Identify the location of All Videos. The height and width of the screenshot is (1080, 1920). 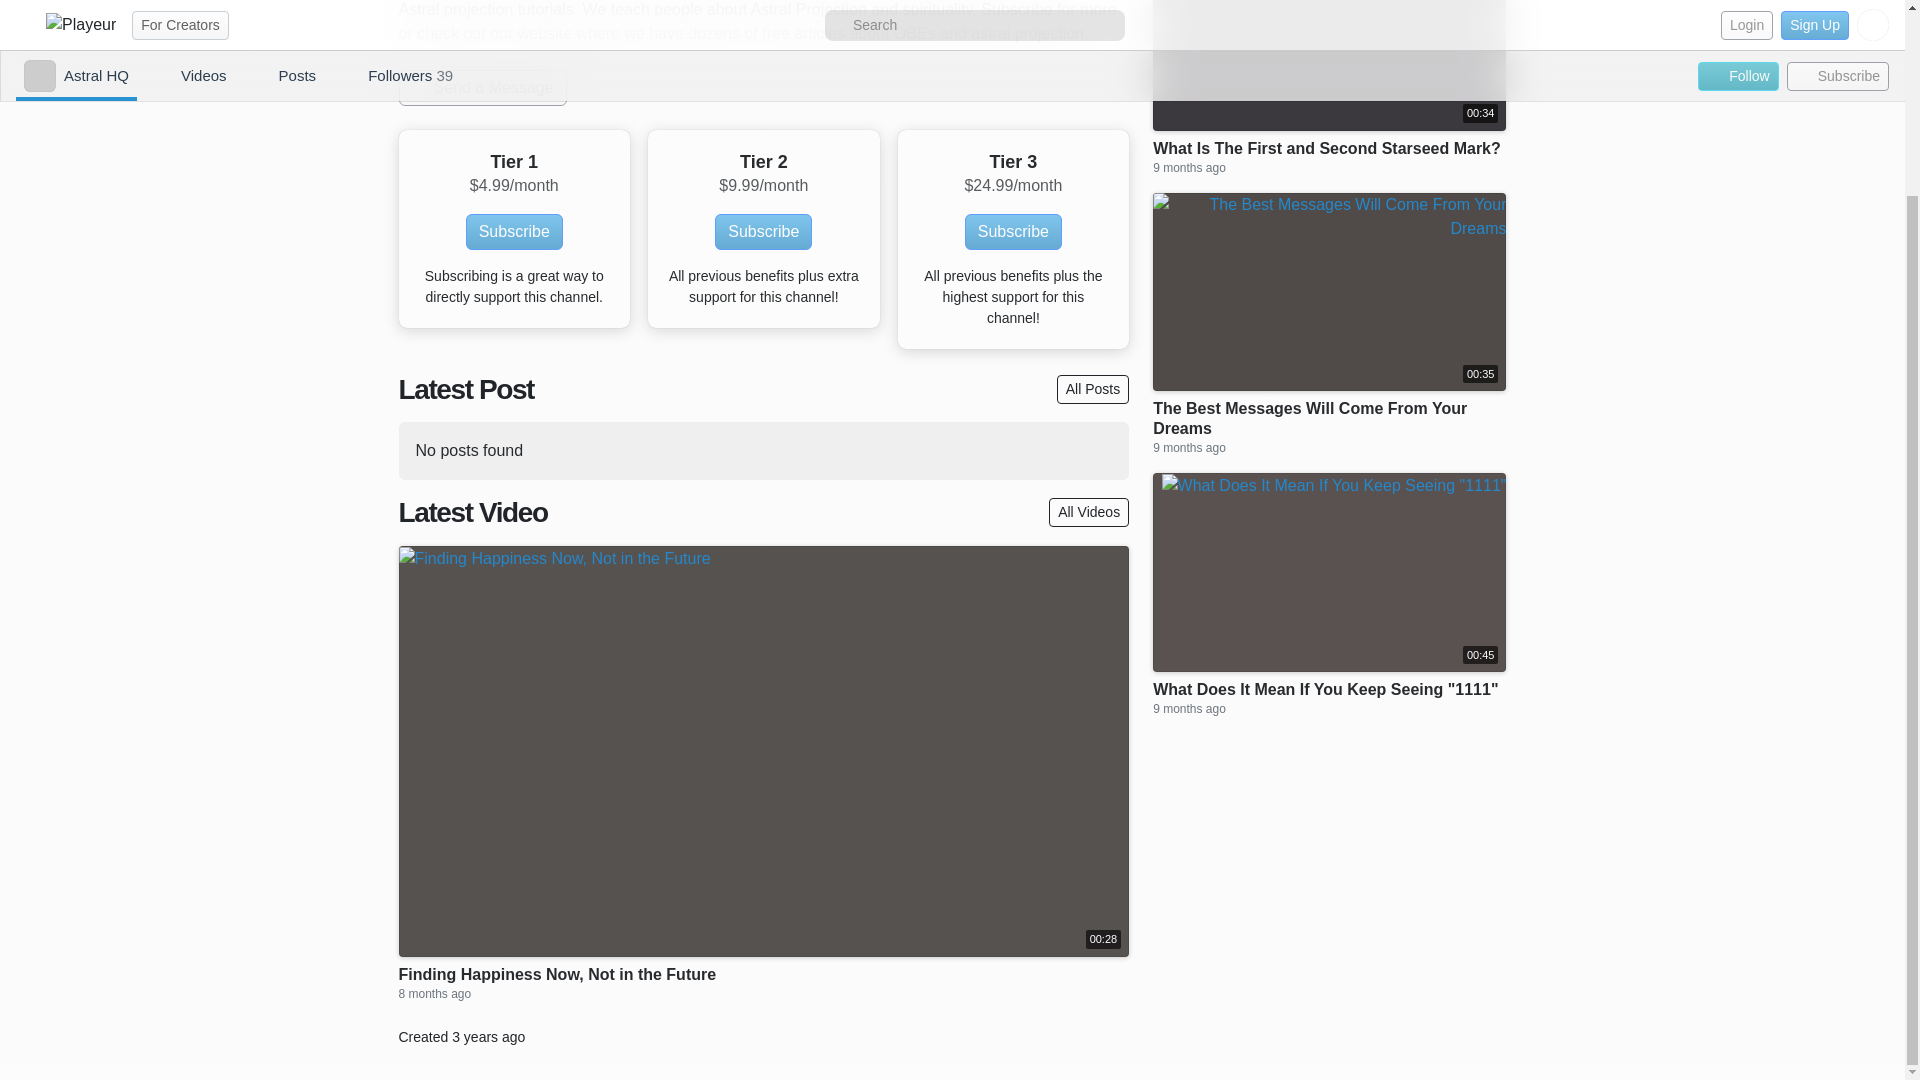
(1088, 512).